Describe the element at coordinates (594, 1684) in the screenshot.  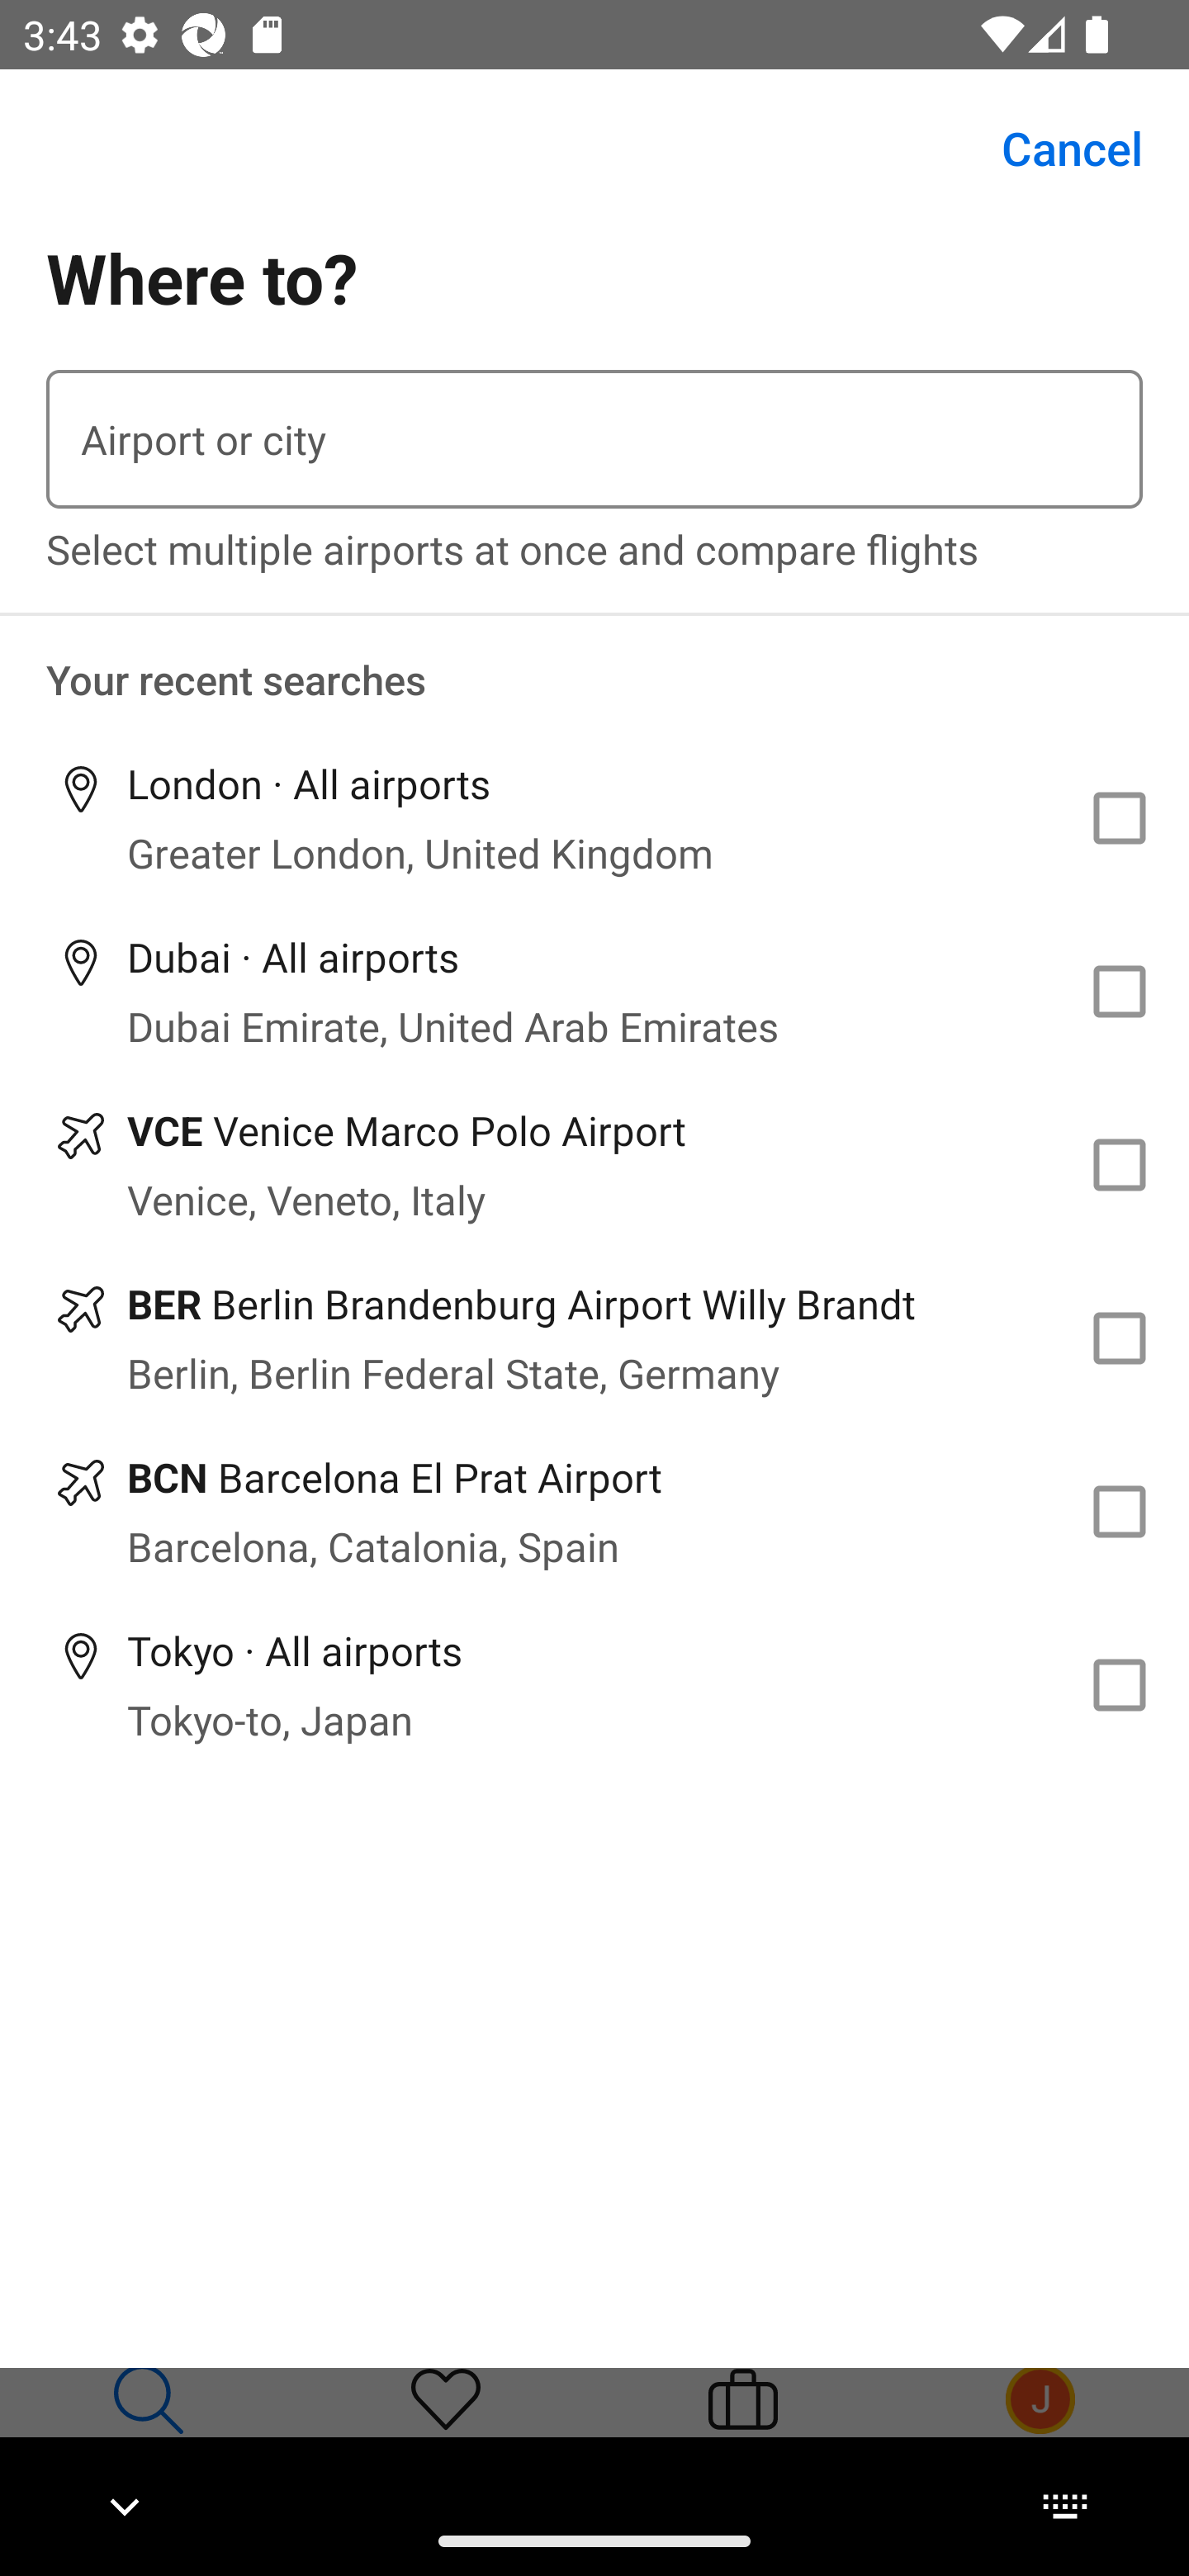
I see `Tokyo · All airports Tokyo-to, Japan` at that location.